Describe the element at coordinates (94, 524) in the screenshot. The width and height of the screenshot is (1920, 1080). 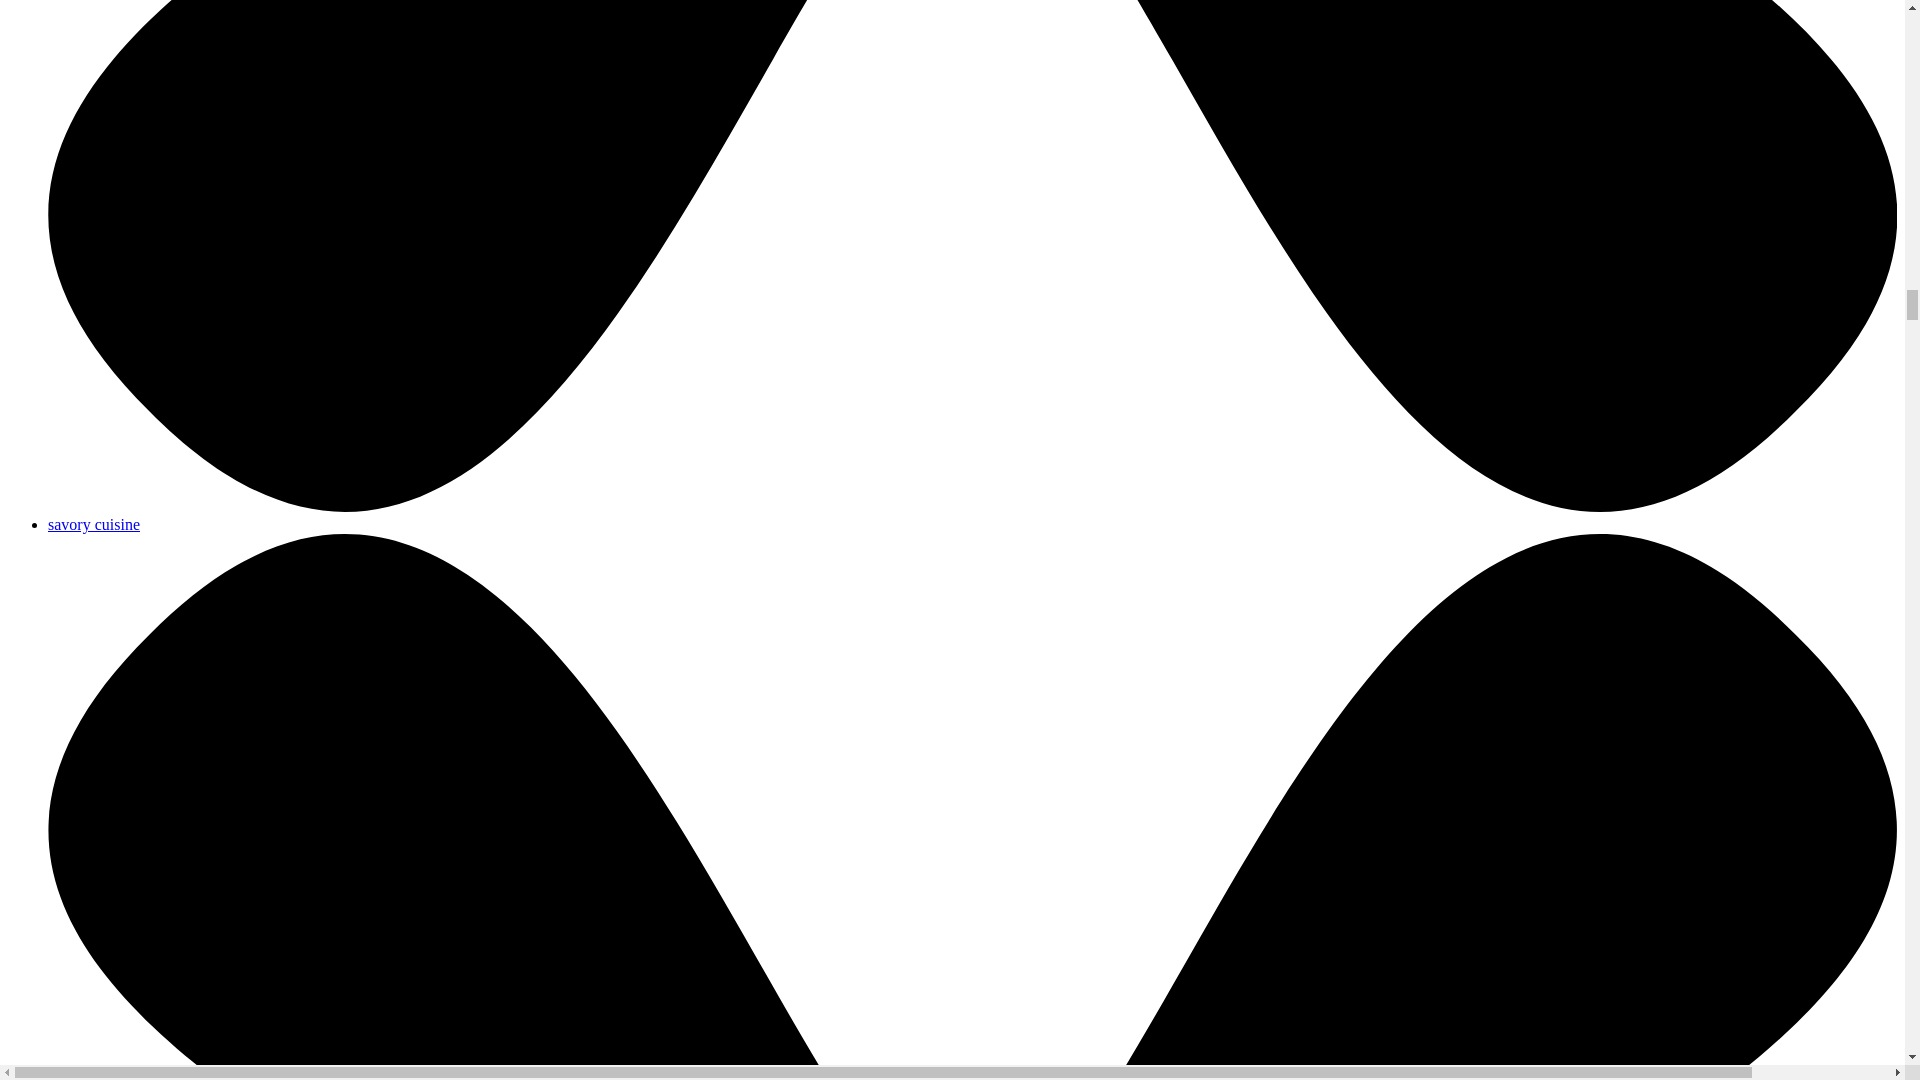
I see `savory cuisine` at that location.